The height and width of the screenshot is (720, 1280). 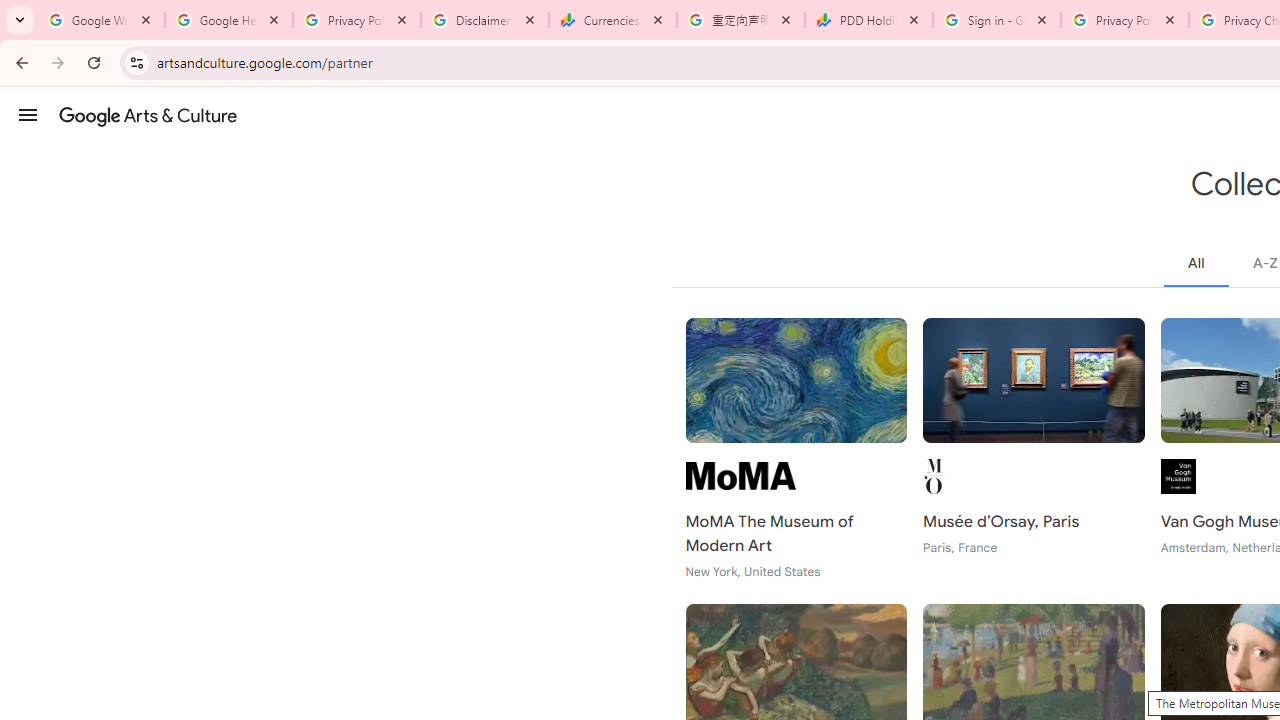 What do you see at coordinates (613, 20) in the screenshot?
I see `Currencies - Google Finance` at bounding box center [613, 20].